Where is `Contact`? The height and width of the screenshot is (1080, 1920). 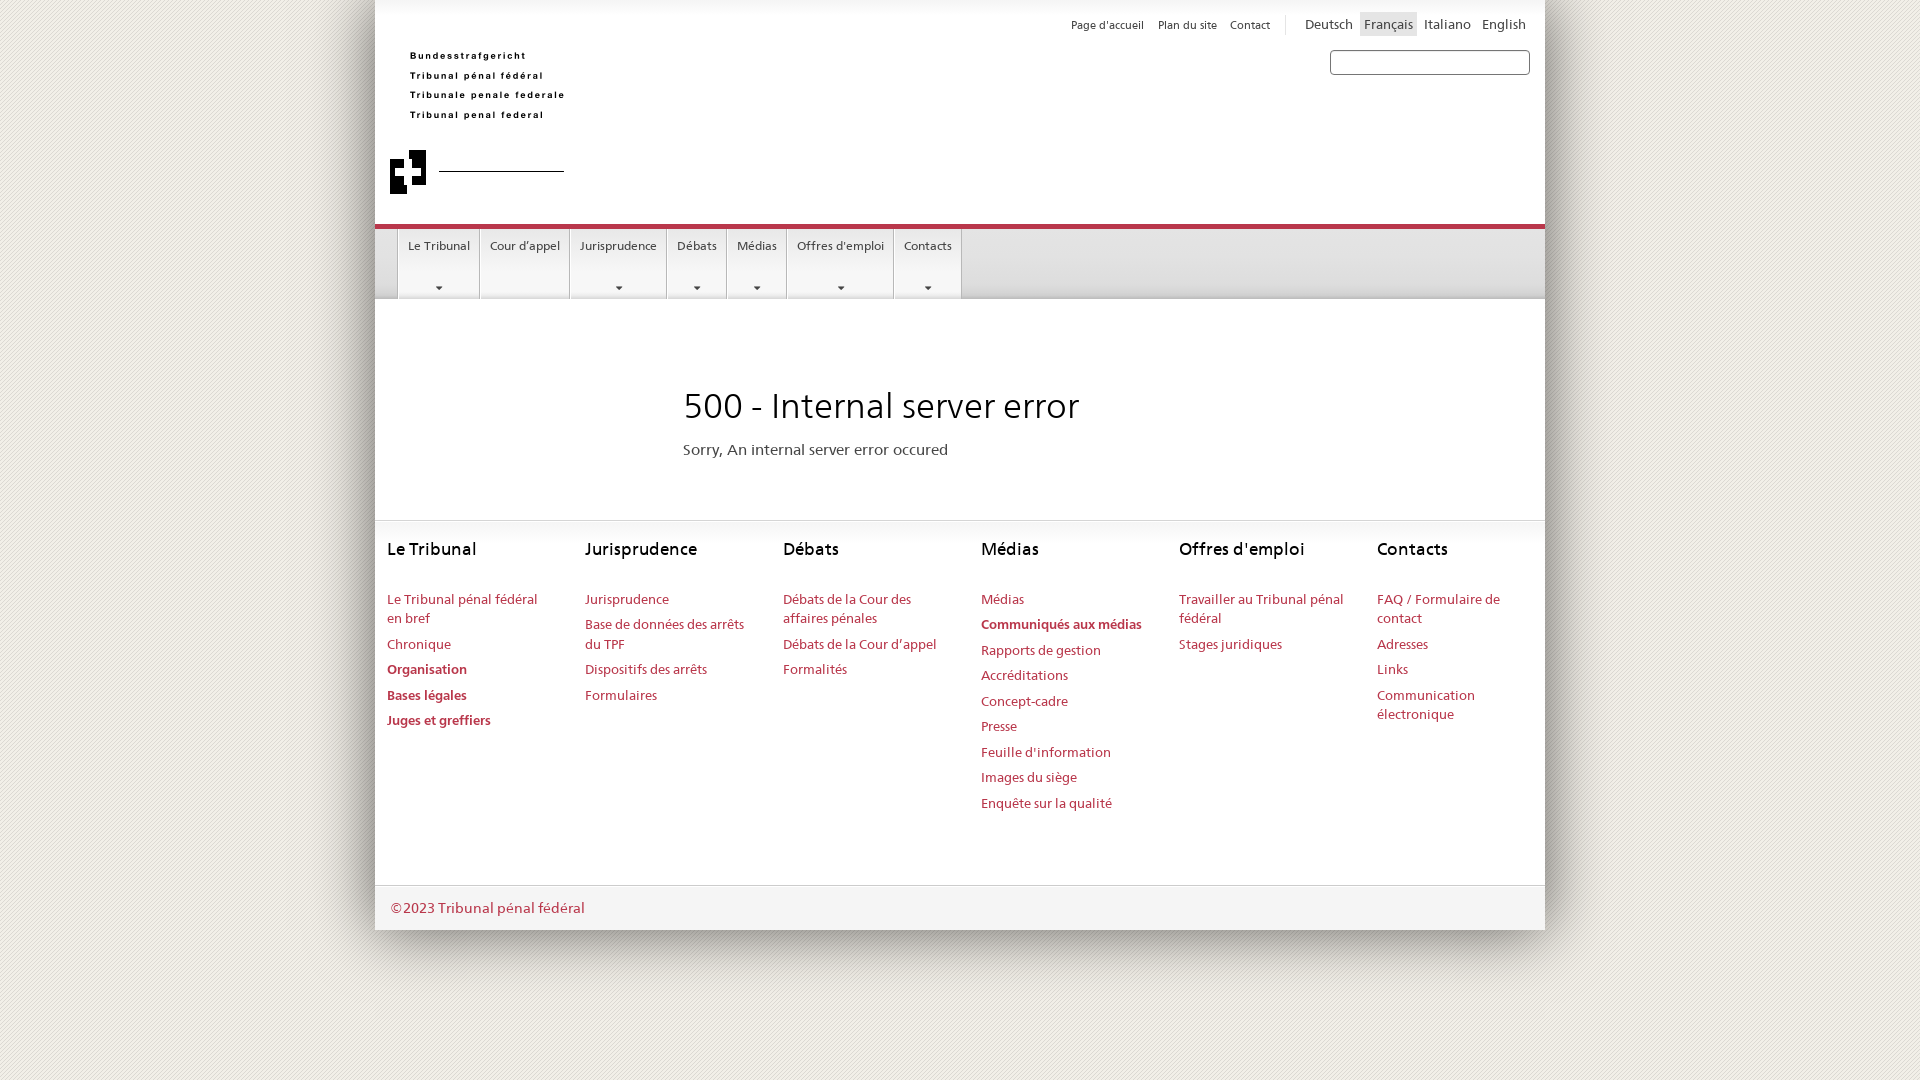 Contact is located at coordinates (1250, 25).